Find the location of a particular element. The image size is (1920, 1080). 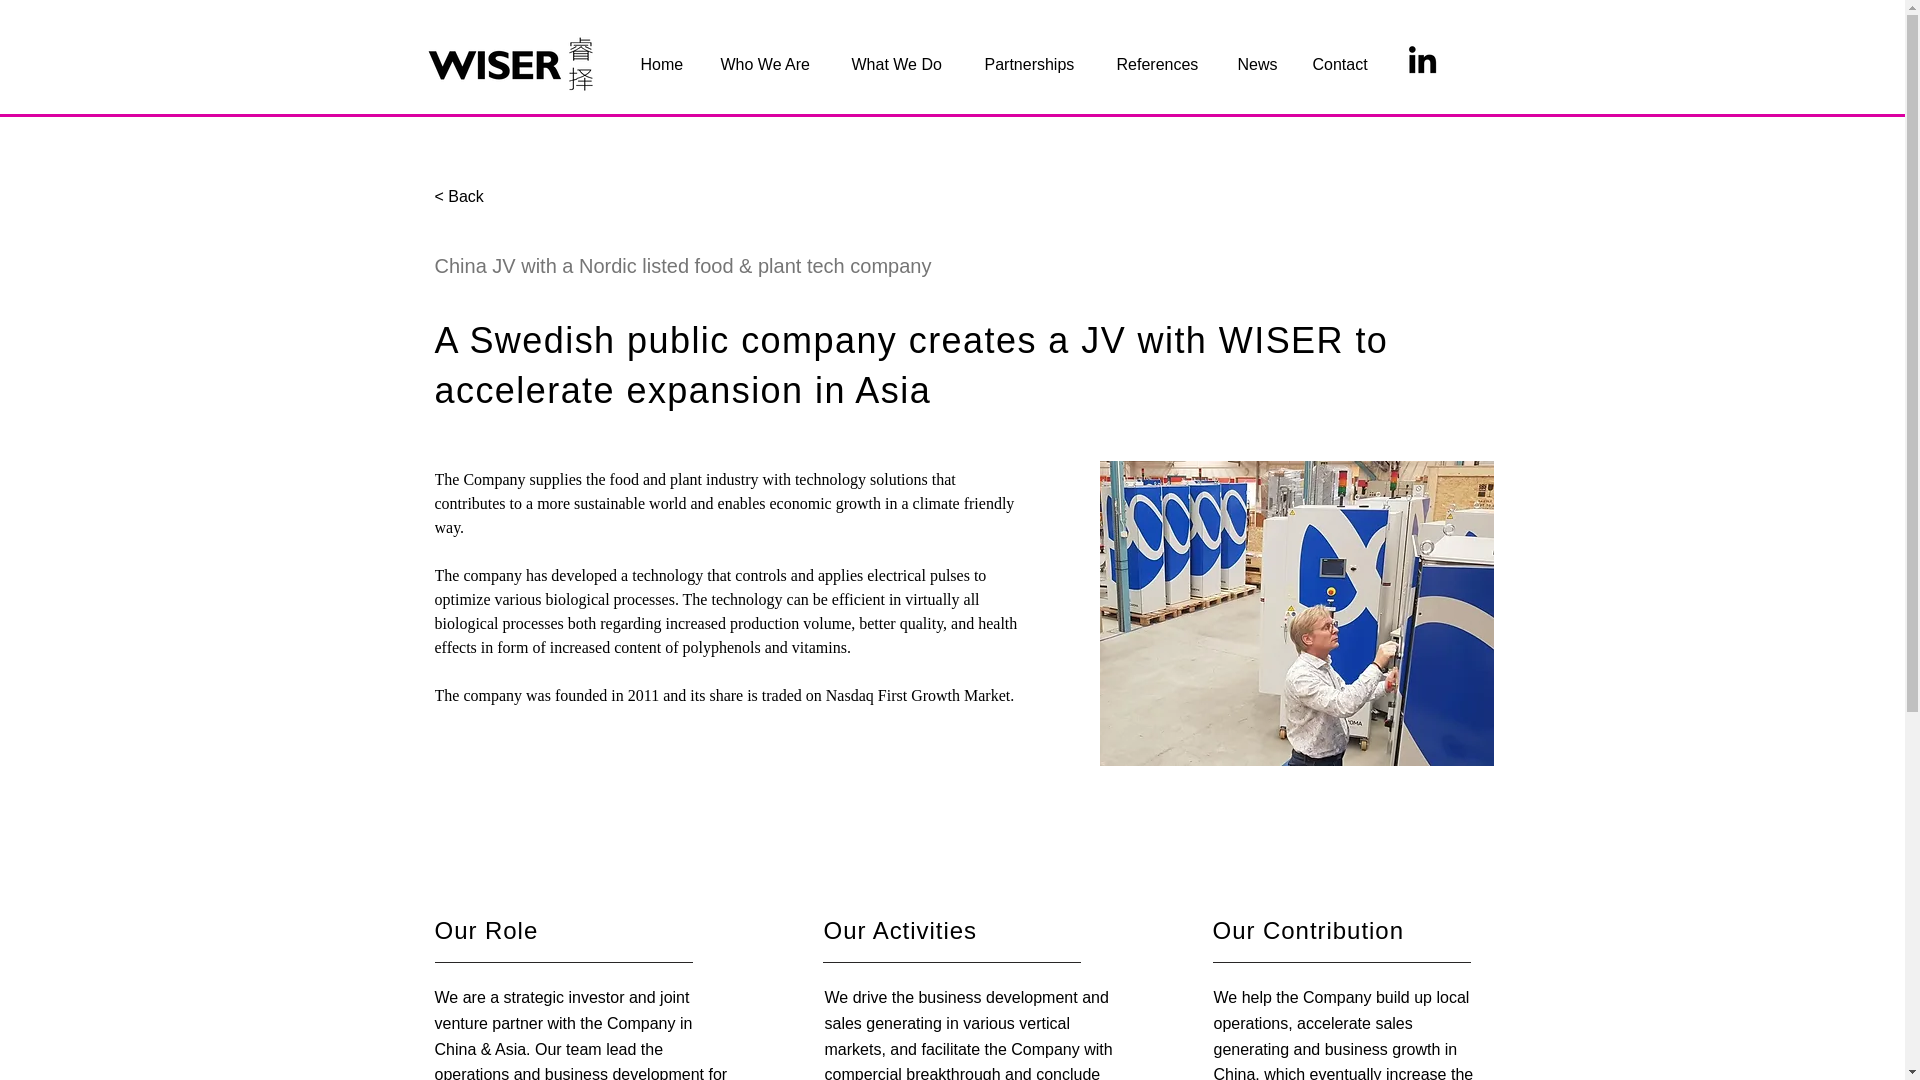

Partnerships is located at coordinates (1036, 64).